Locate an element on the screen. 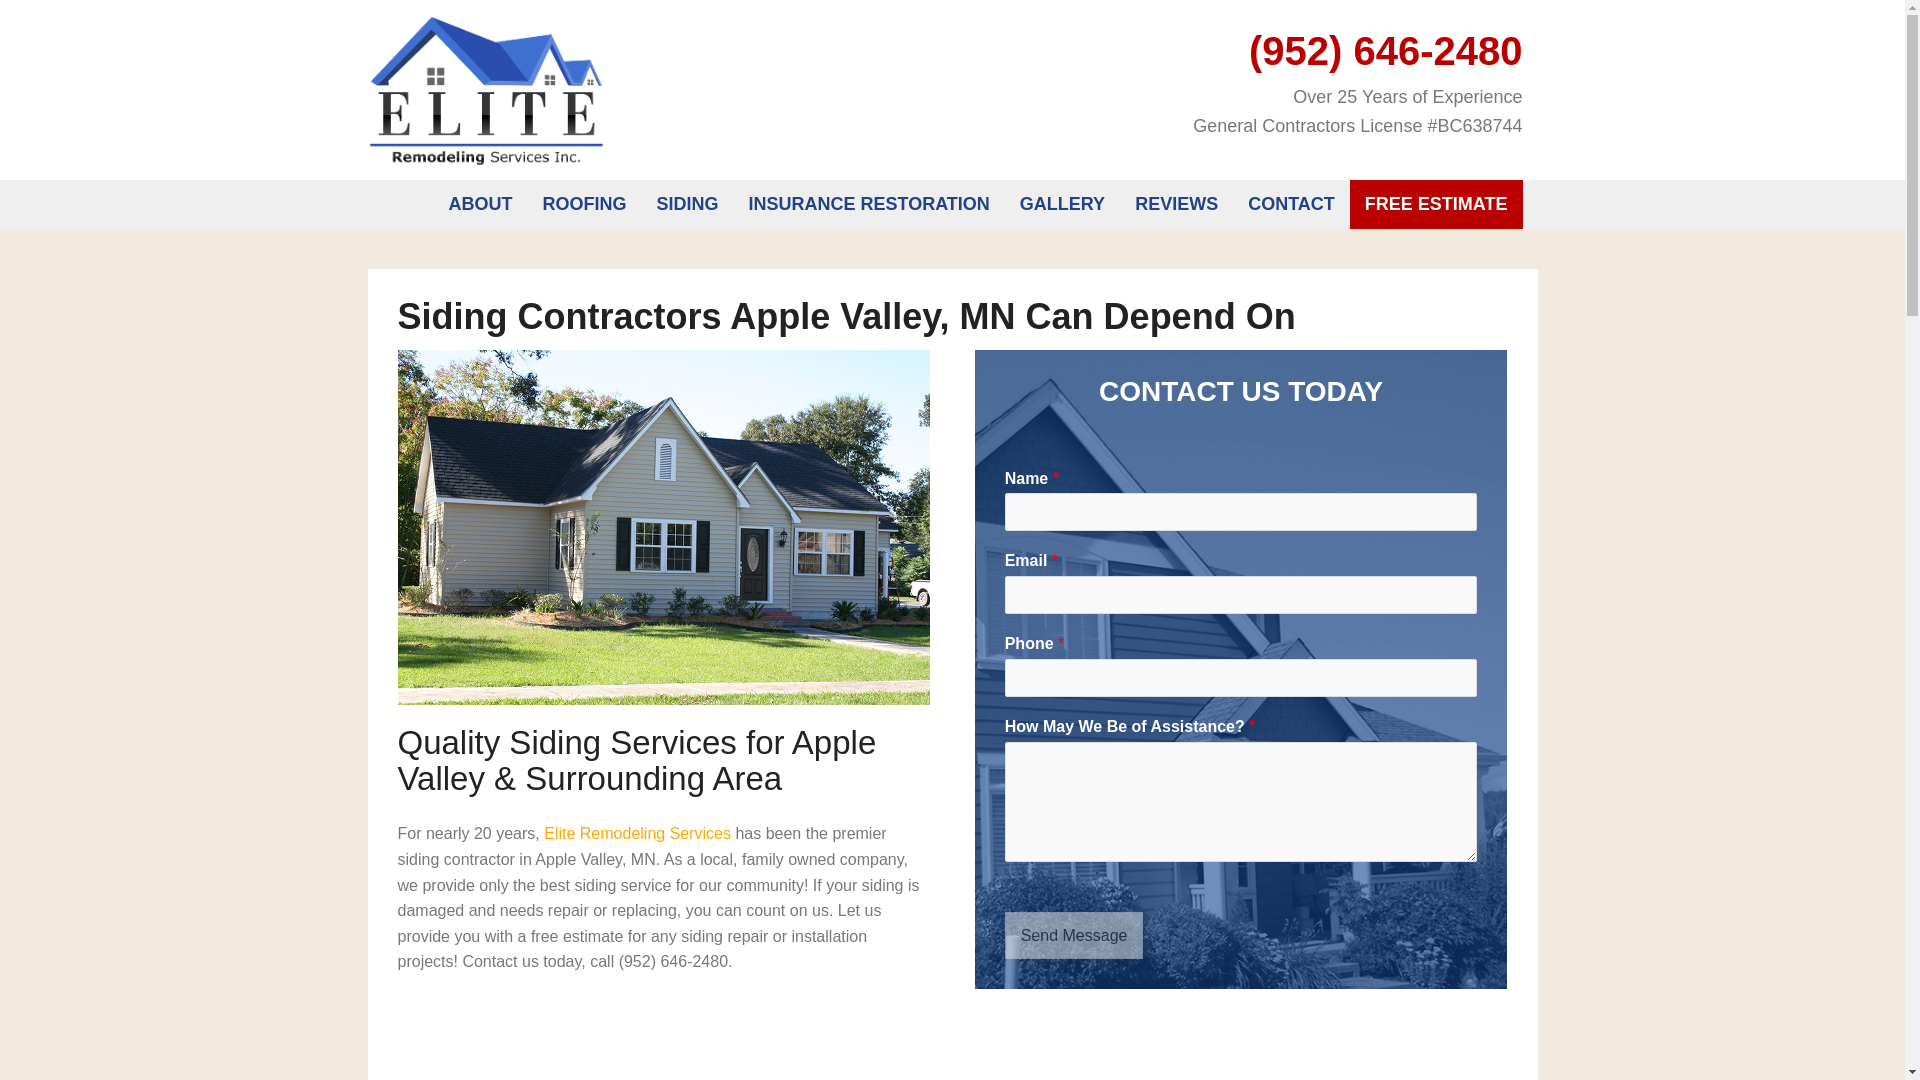  ROOFING is located at coordinates (584, 204).